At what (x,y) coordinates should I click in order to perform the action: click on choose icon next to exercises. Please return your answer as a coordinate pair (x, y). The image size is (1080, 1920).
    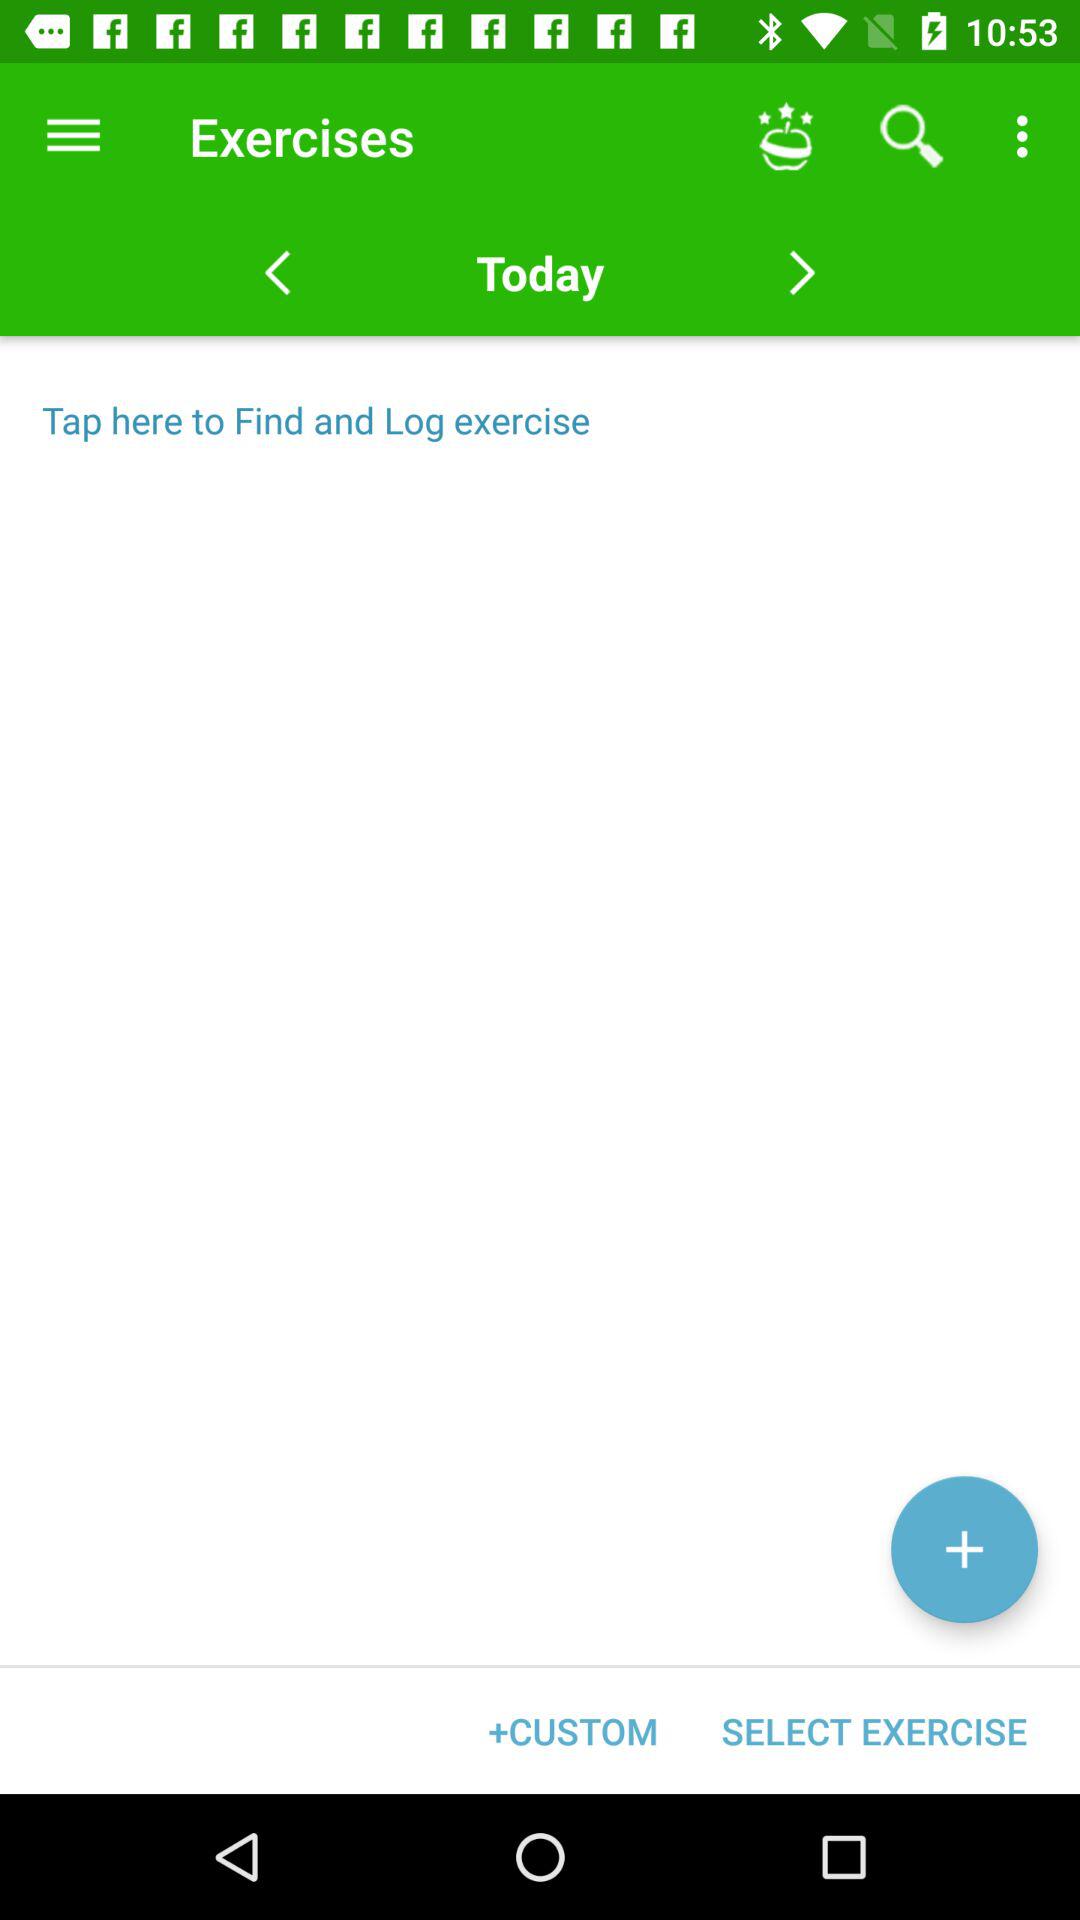
    Looking at the image, I should click on (786, 136).